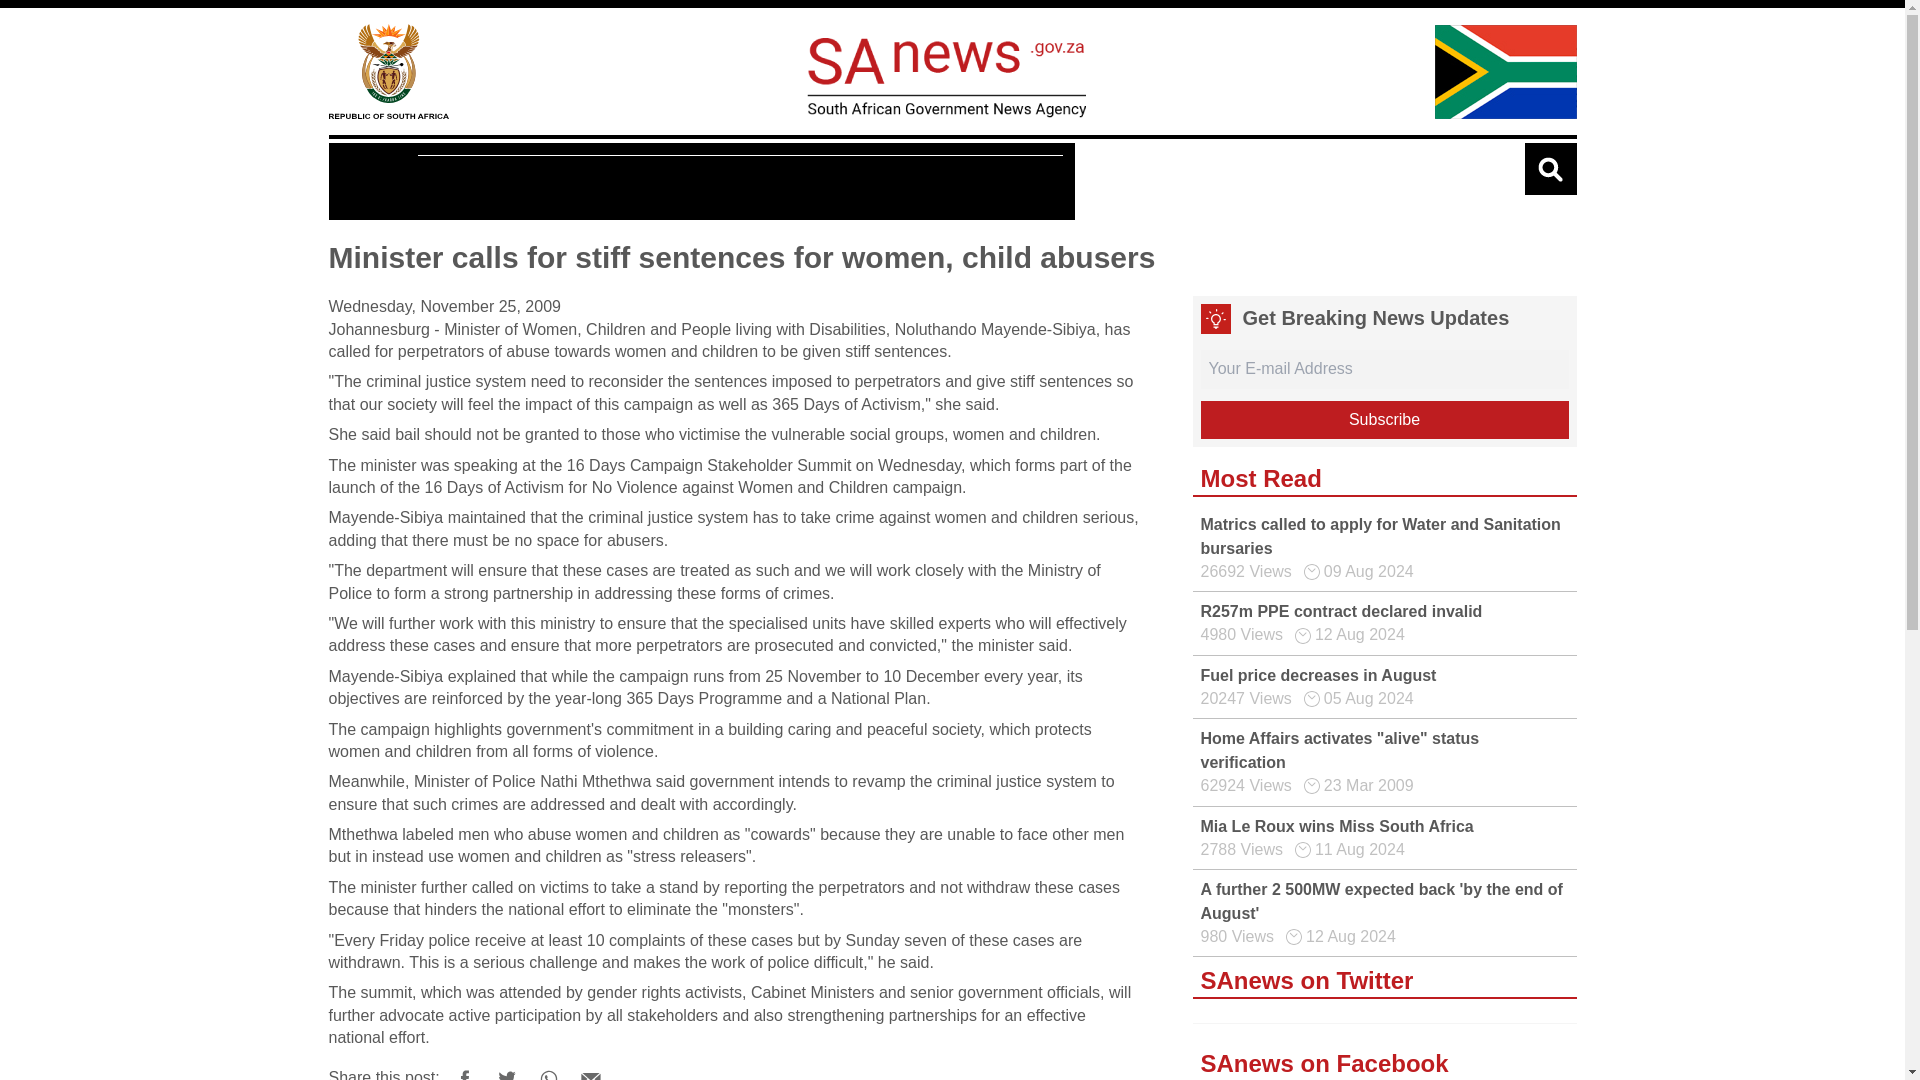  I want to click on Multimedia, so click(580, 182).